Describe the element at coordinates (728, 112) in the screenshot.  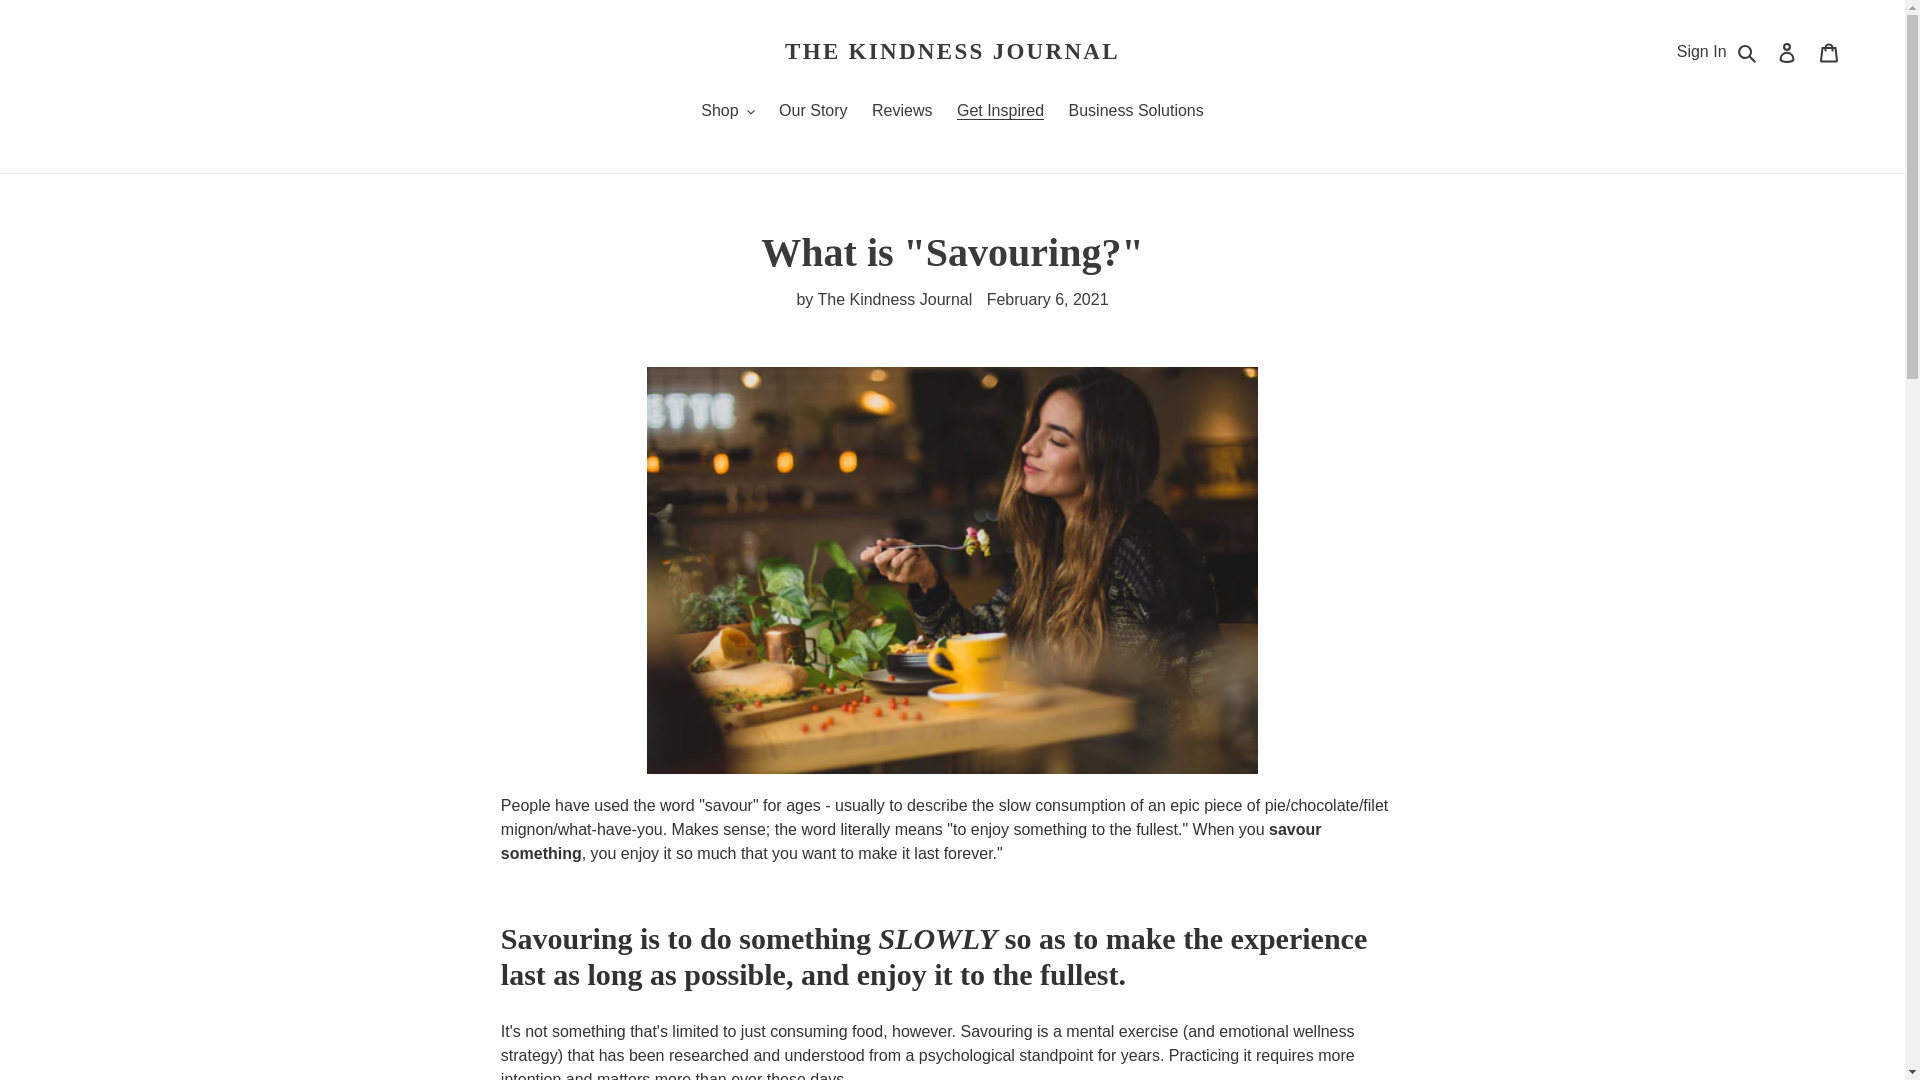
I see `Shop` at that location.